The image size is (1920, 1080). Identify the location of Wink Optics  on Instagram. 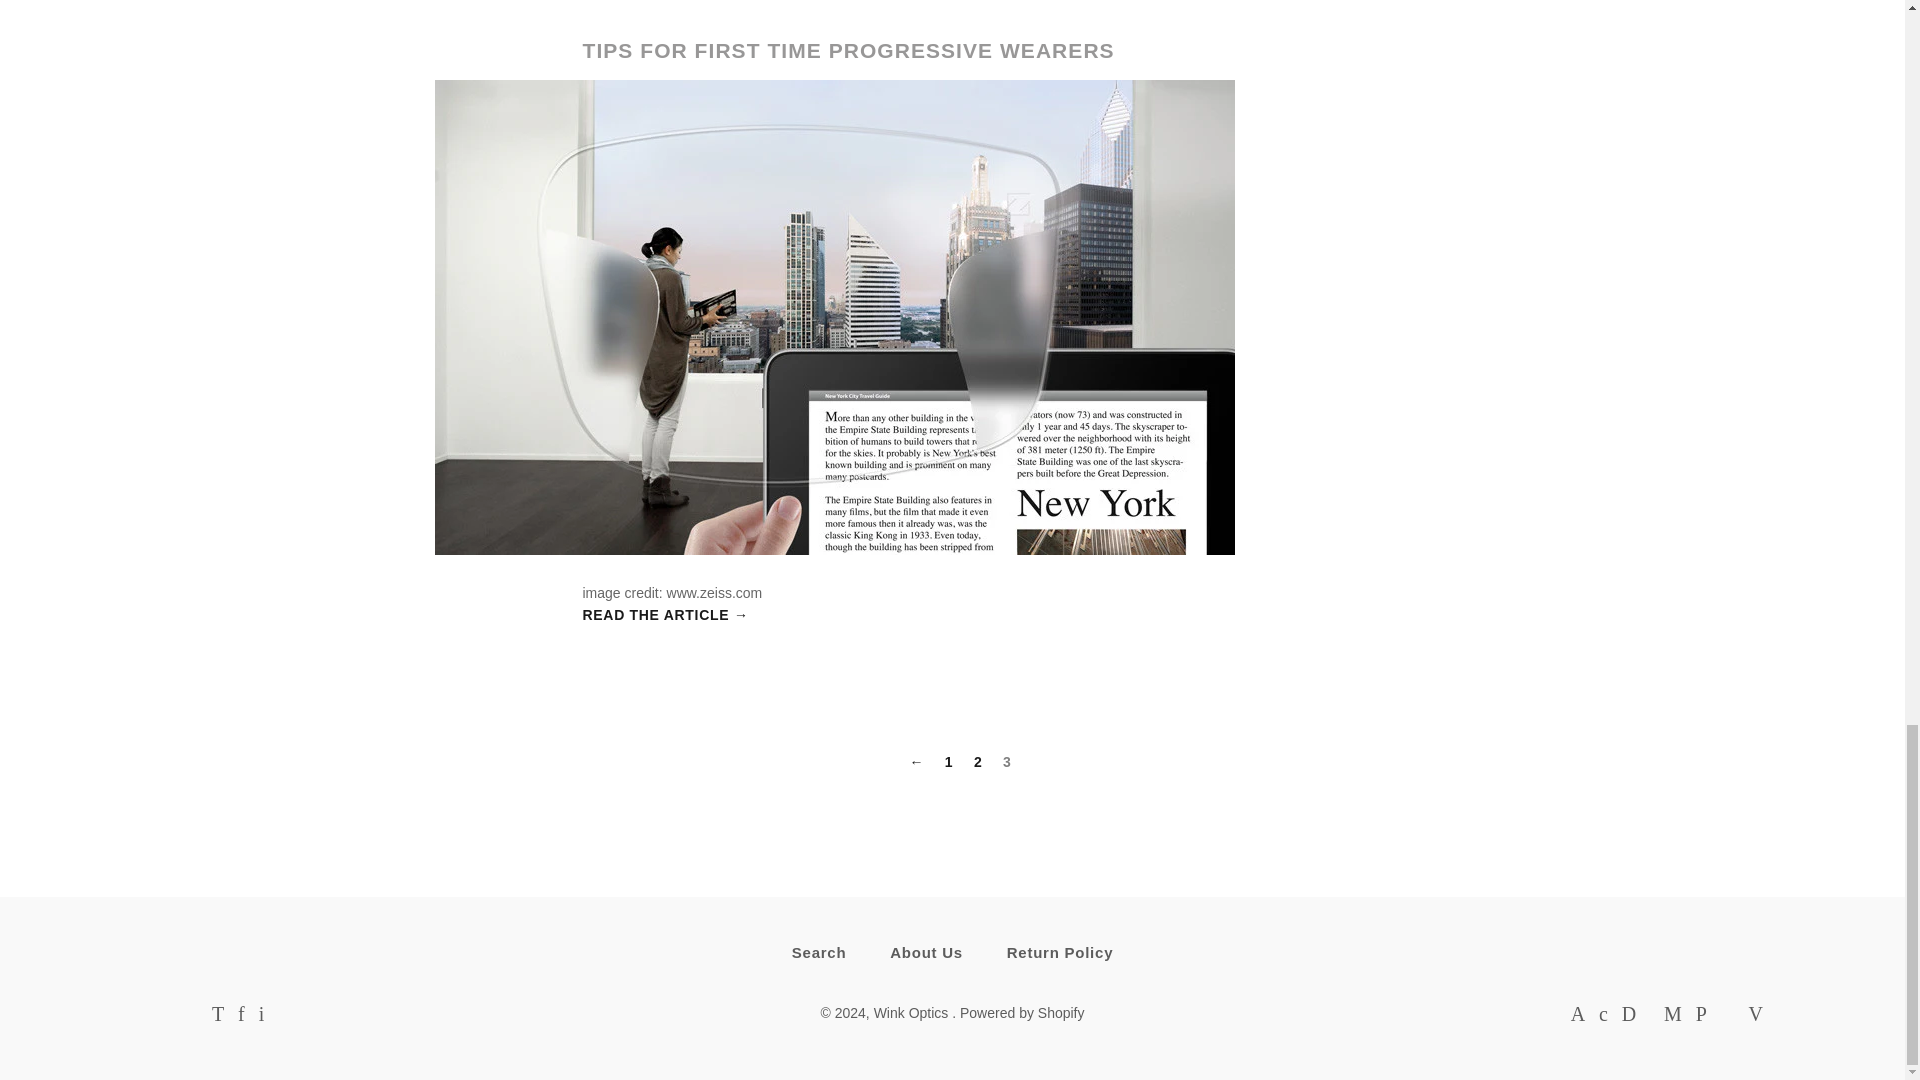
(262, 1015).